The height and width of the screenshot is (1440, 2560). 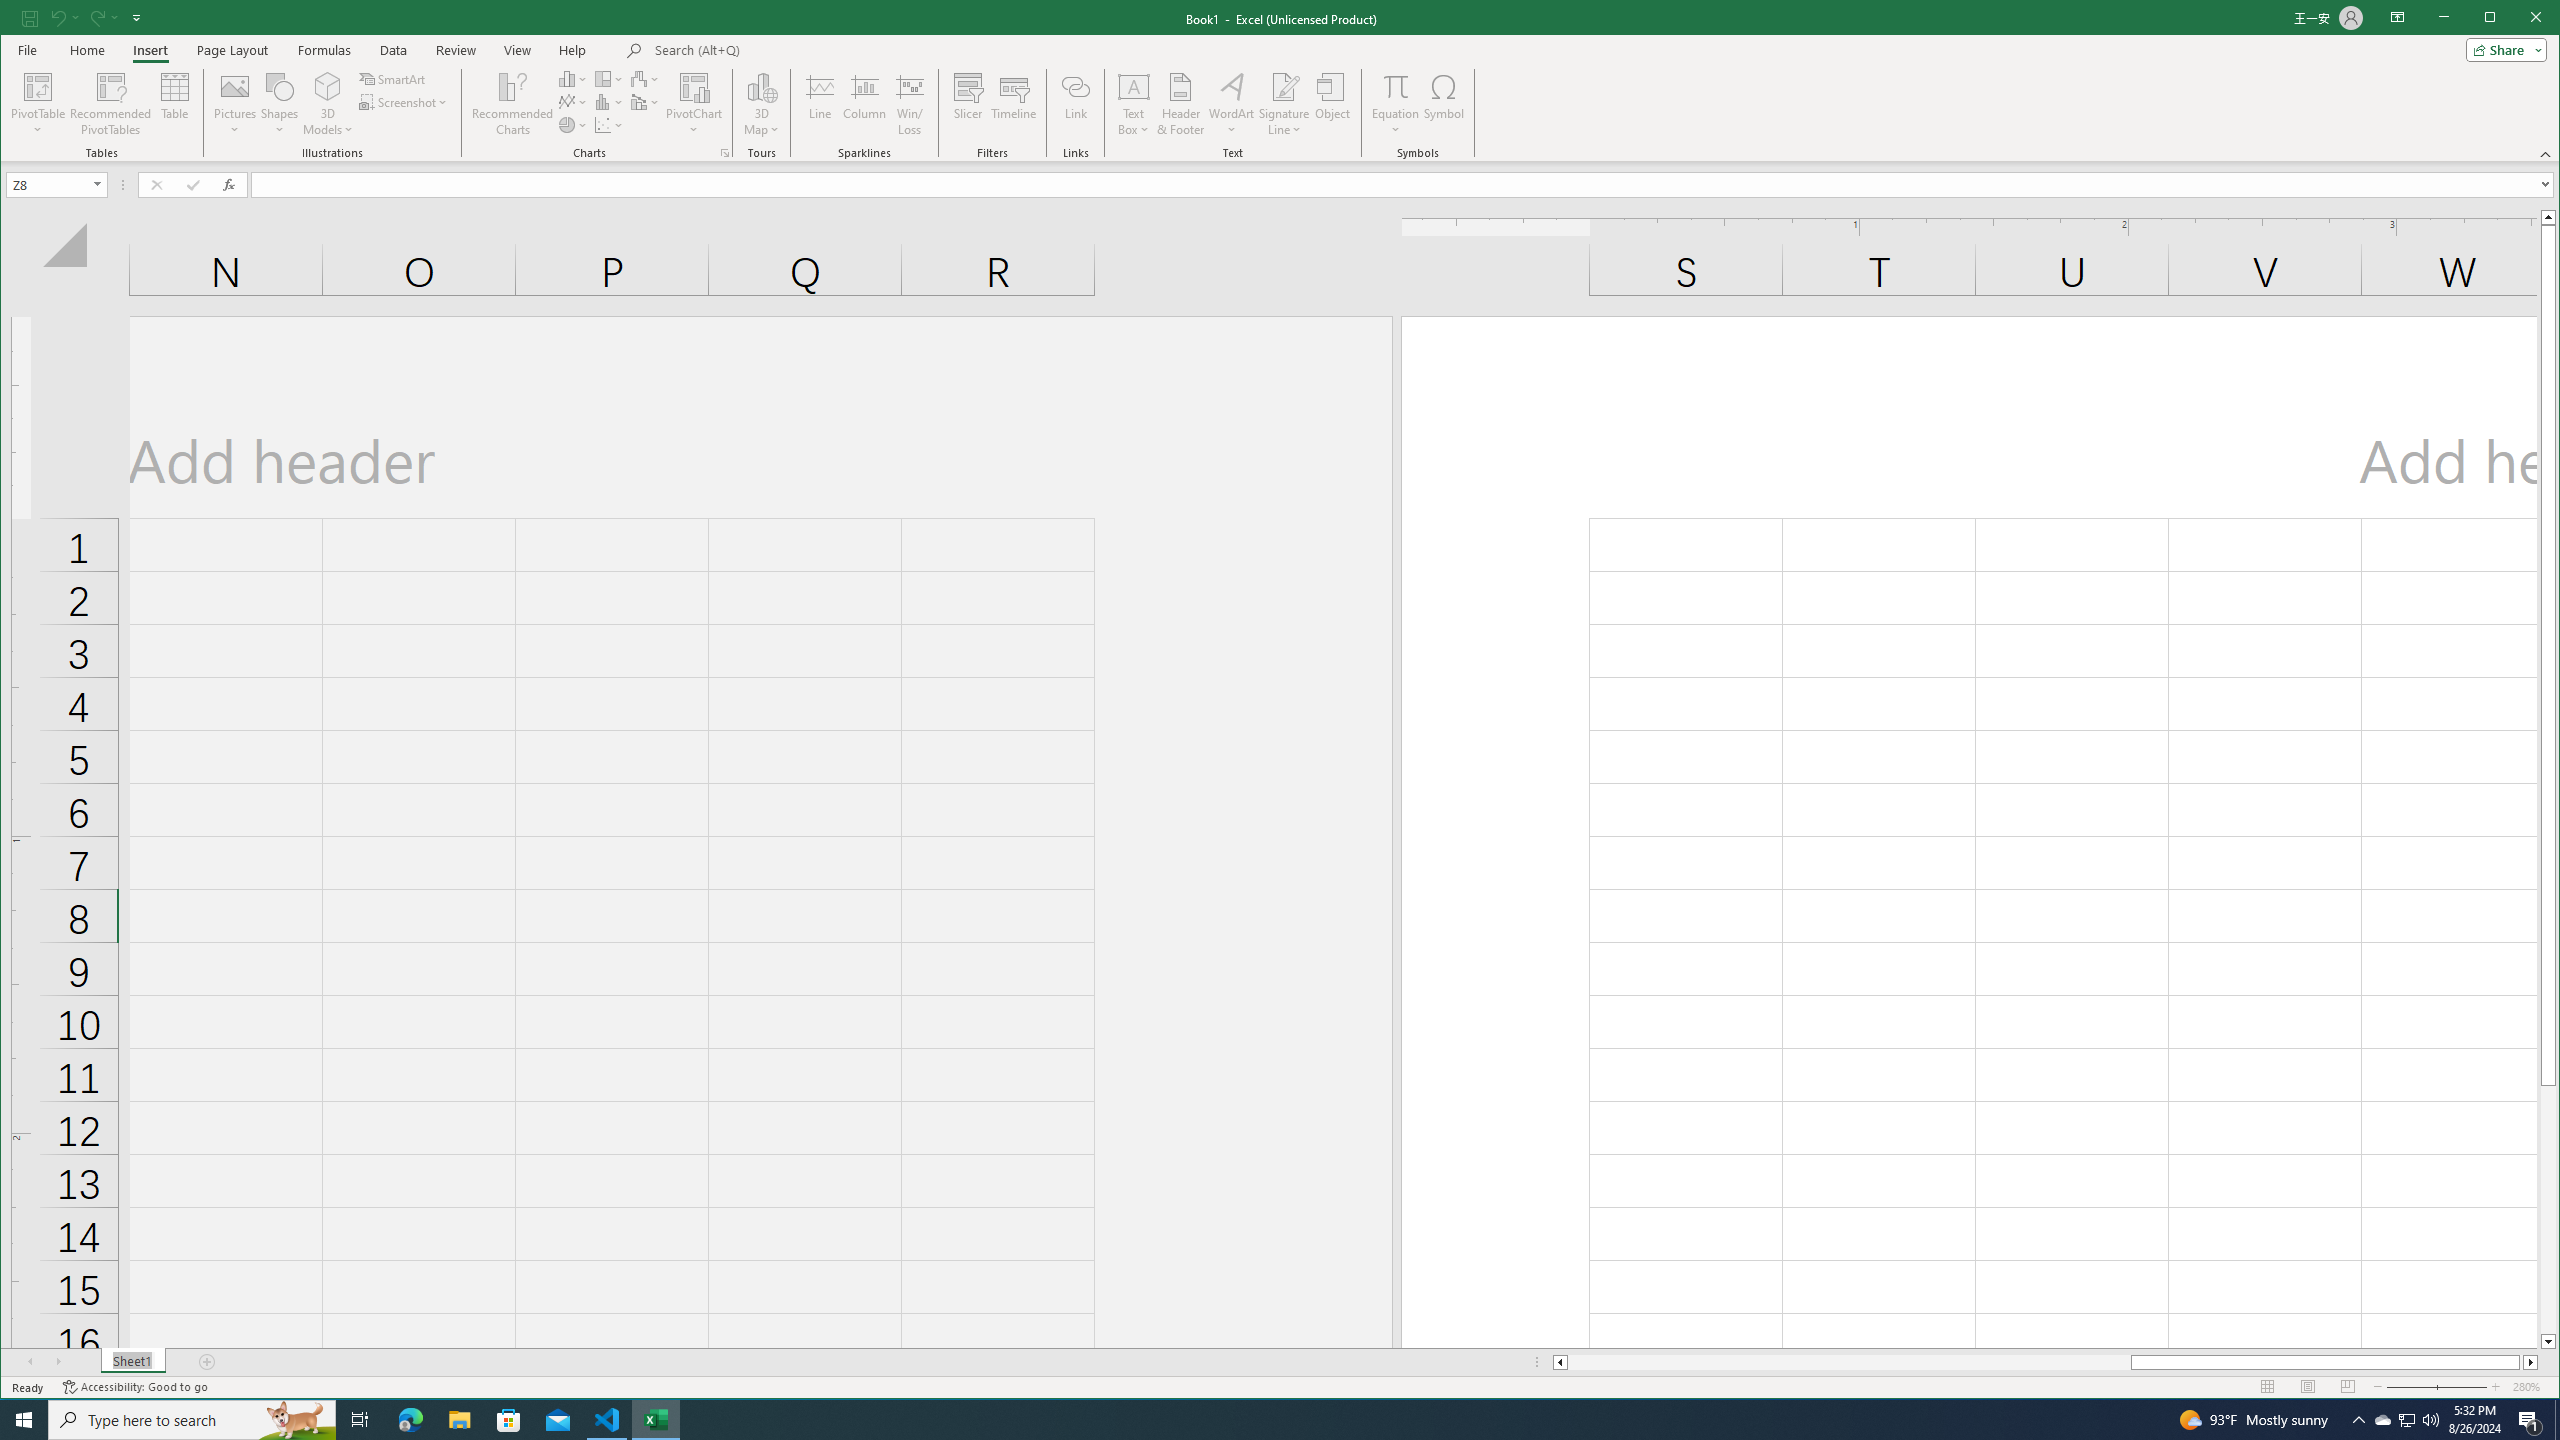 What do you see at coordinates (2424, 1387) in the screenshot?
I see `Zoom Out` at bounding box center [2424, 1387].